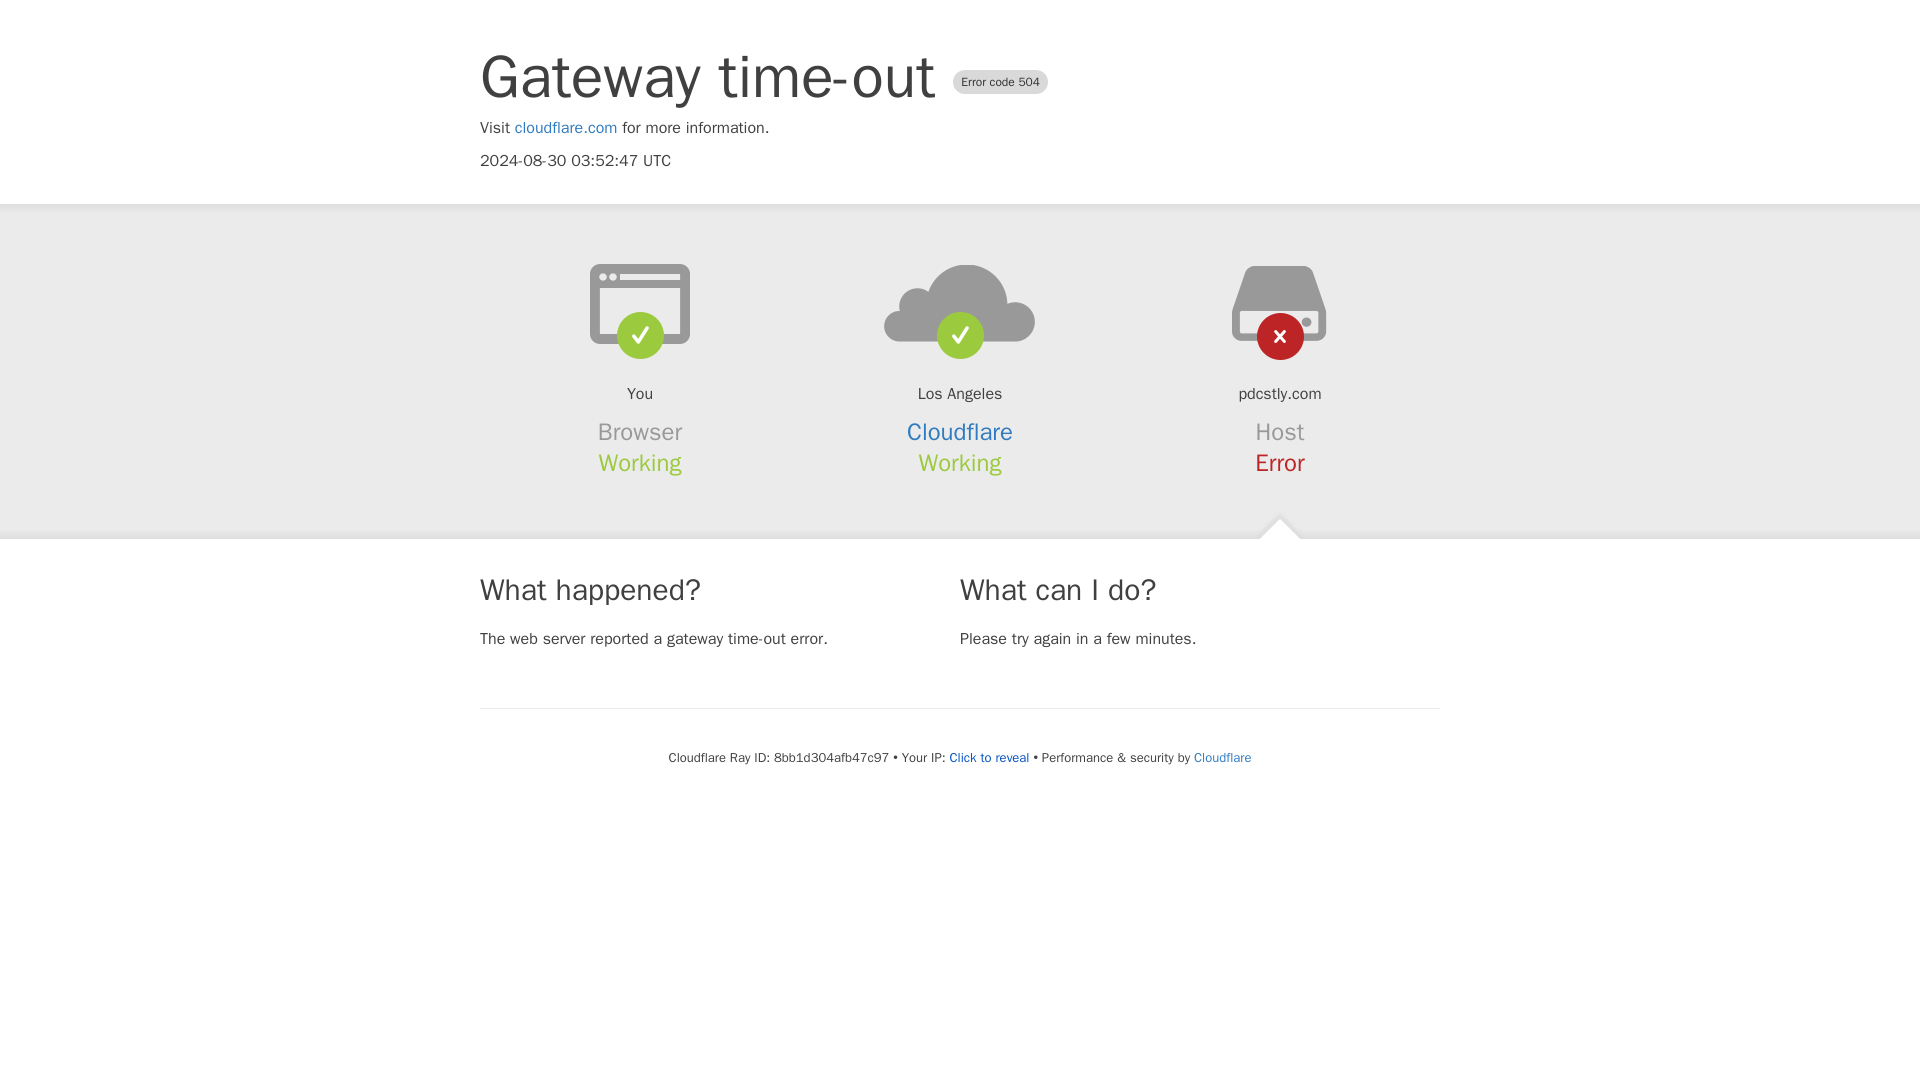 This screenshot has height=1080, width=1920. What do you see at coordinates (1222, 757) in the screenshot?
I see `Cloudflare` at bounding box center [1222, 757].